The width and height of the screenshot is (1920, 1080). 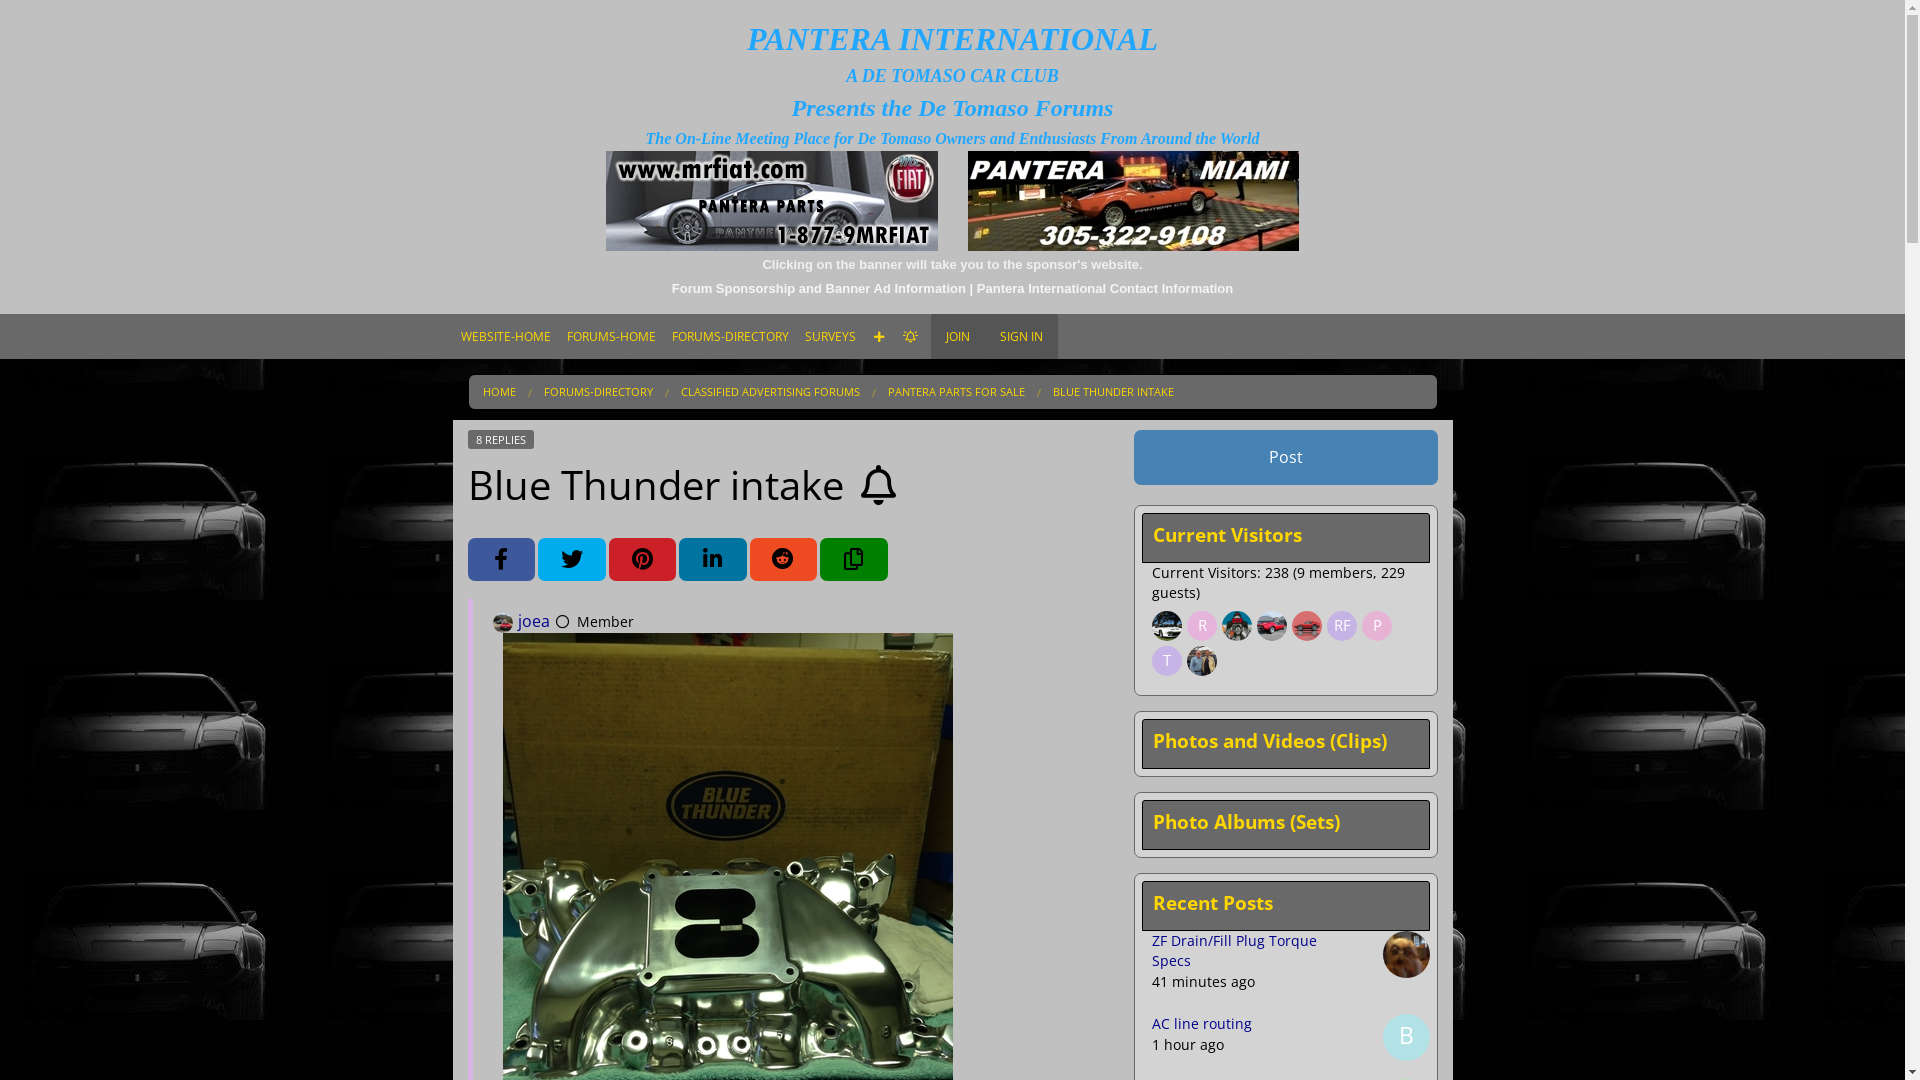 What do you see at coordinates (730, 448) in the screenshot?
I see `NEWS FORUMS` at bounding box center [730, 448].